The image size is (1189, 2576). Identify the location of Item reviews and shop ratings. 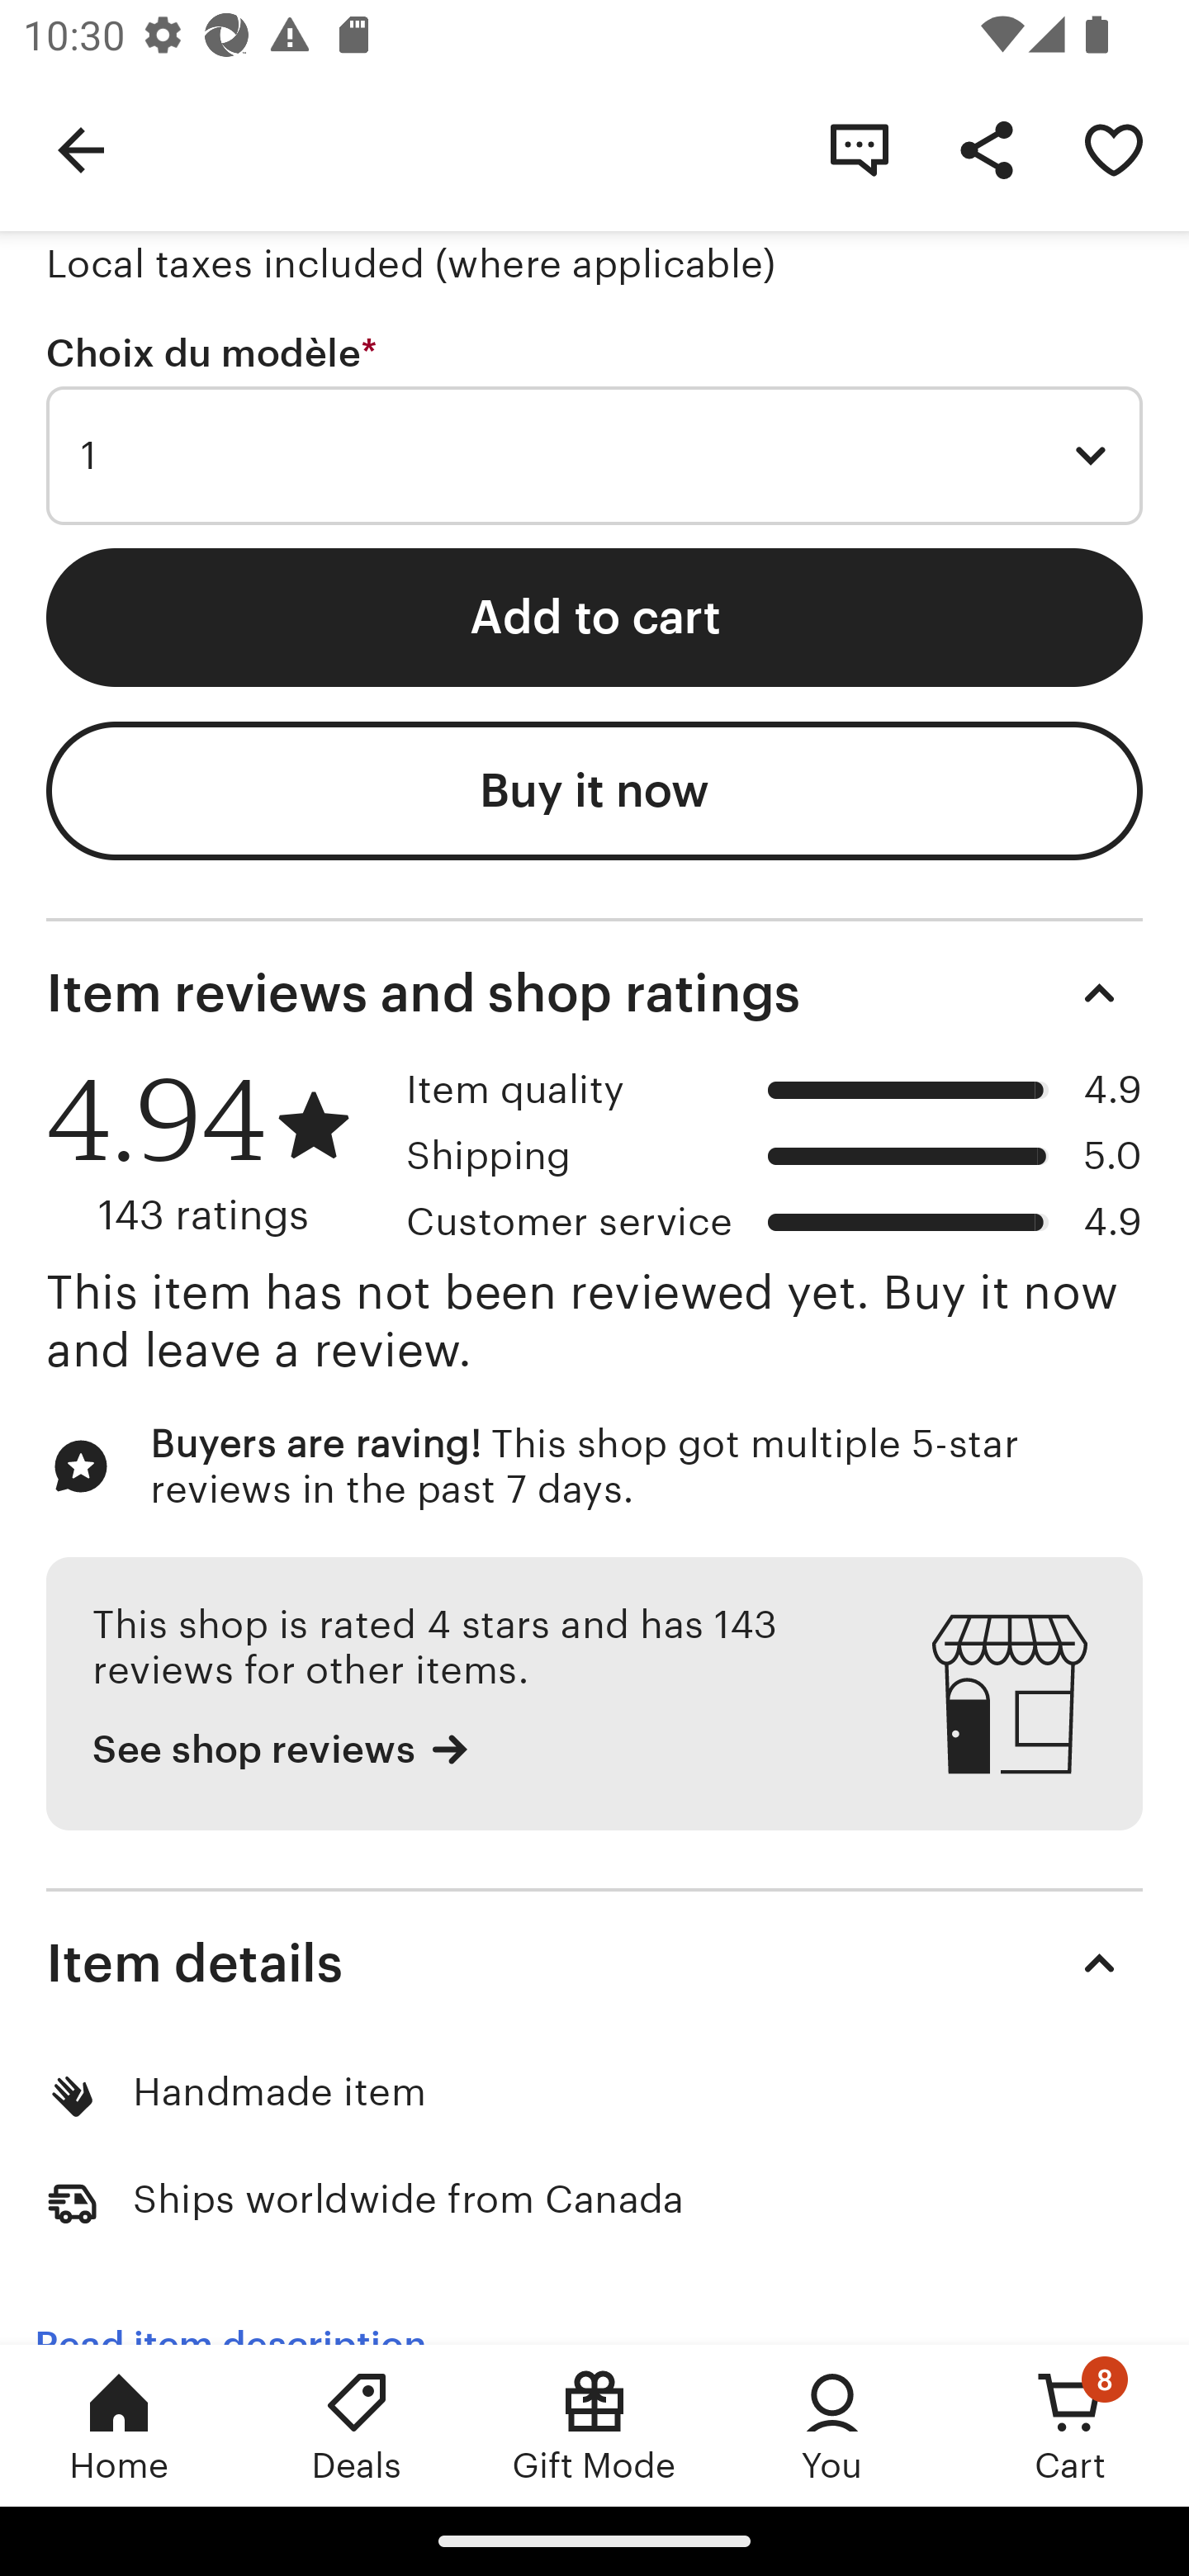
(594, 992).